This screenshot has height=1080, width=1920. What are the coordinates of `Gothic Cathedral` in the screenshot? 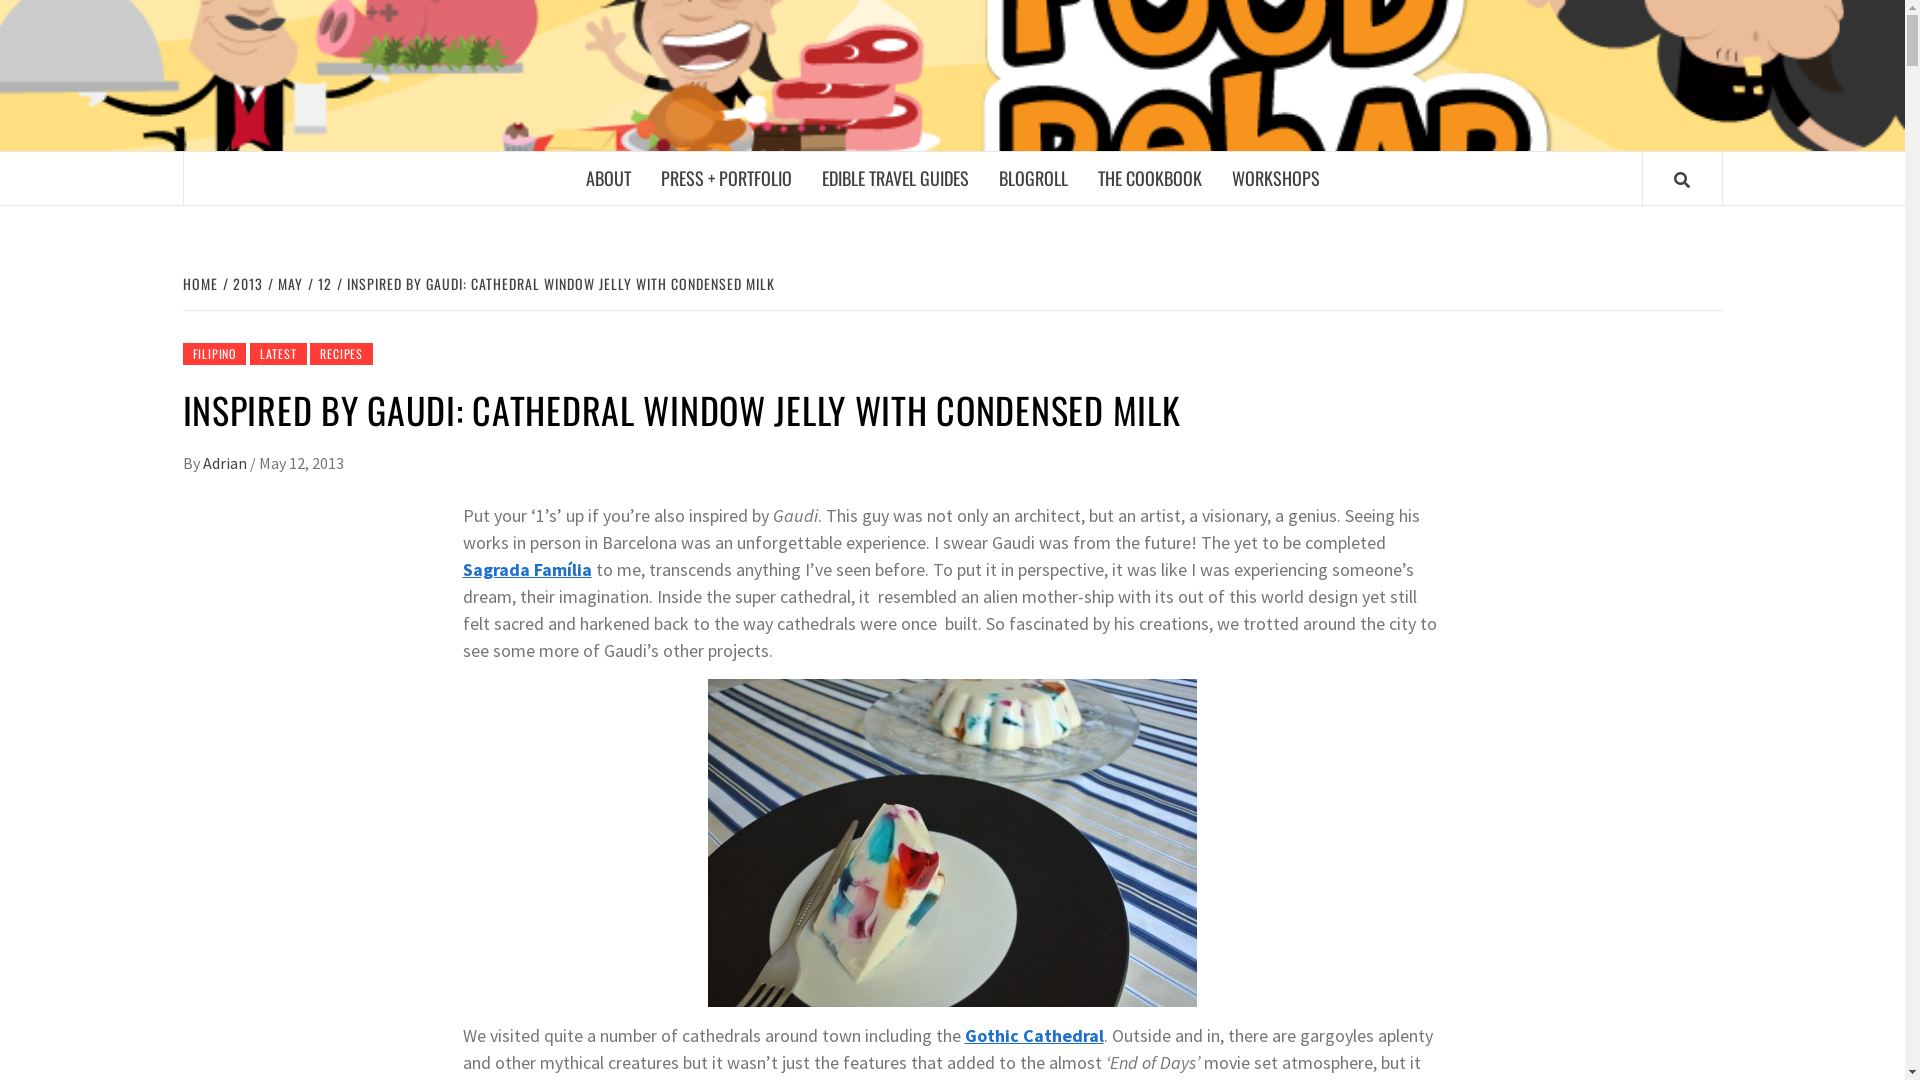 It's located at (1034, 1036).